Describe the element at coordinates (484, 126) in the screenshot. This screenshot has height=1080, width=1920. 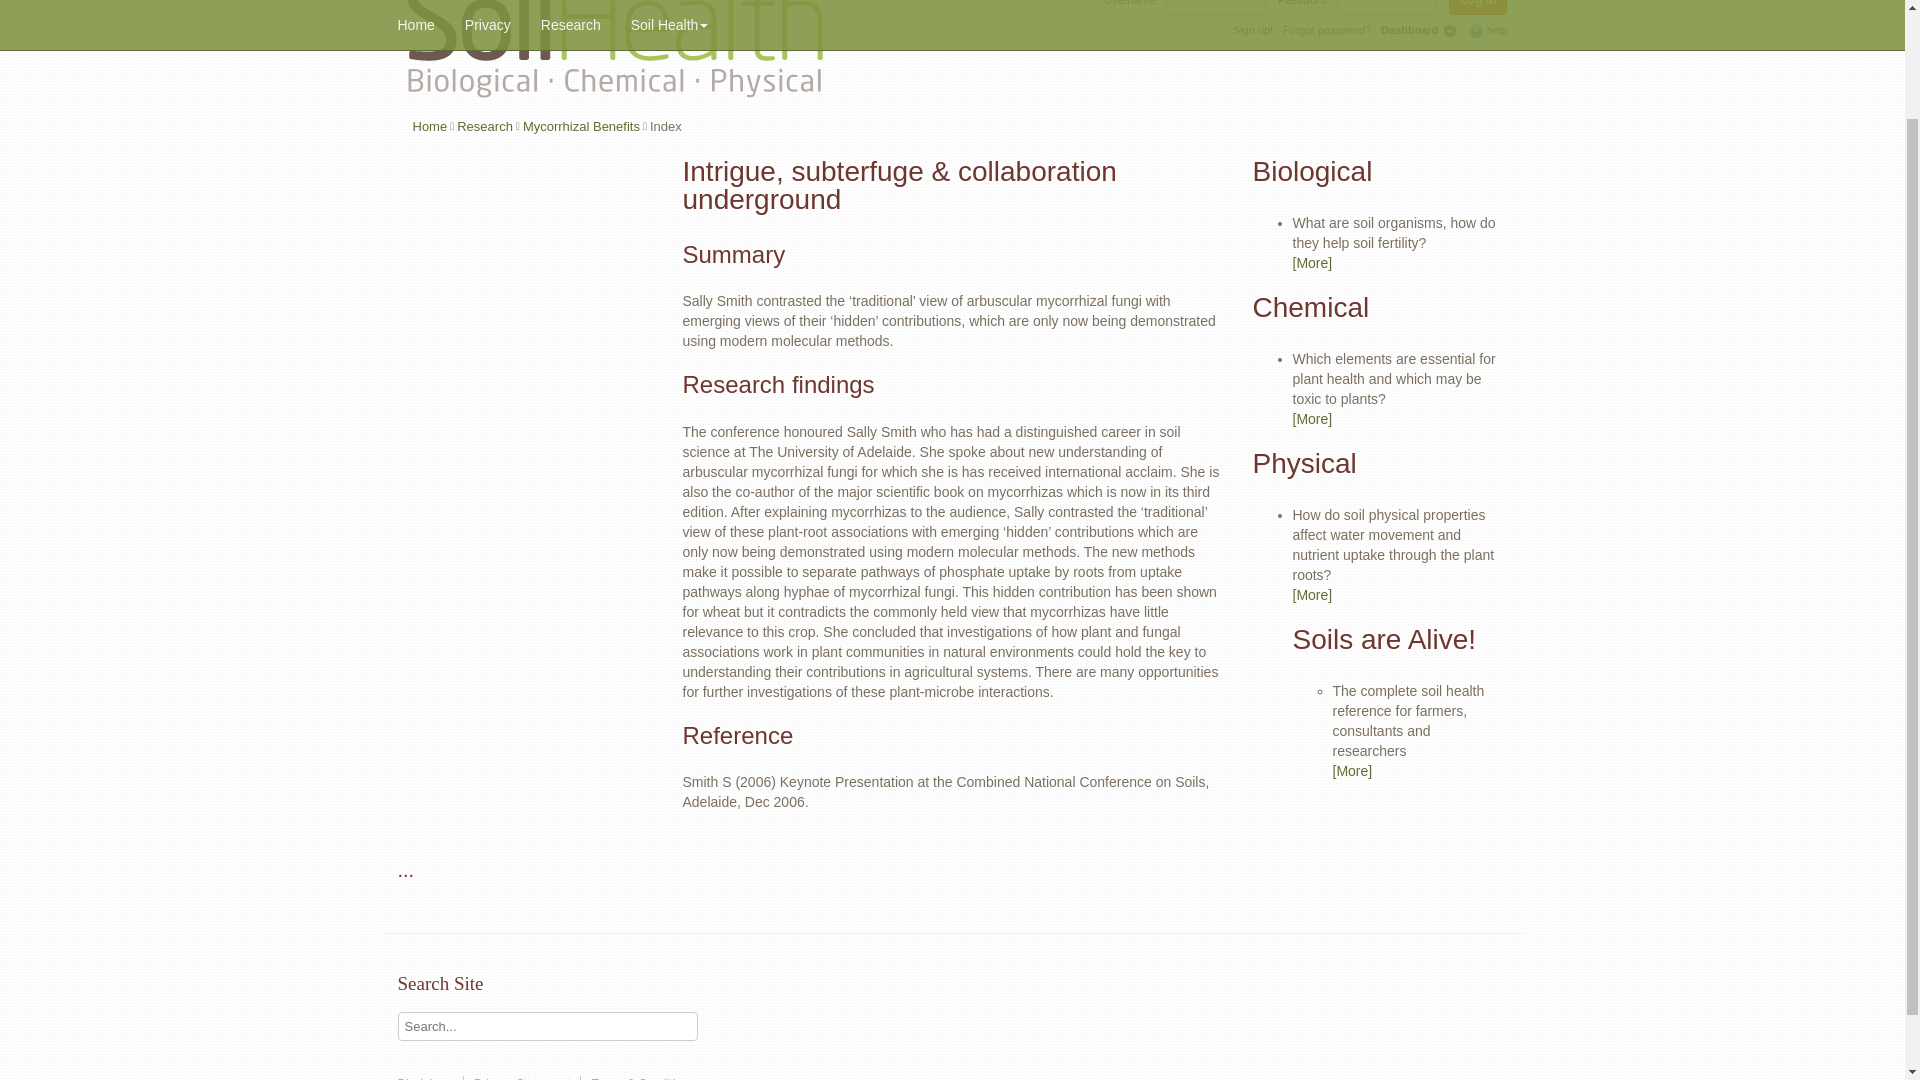
I see `Research` at that location.